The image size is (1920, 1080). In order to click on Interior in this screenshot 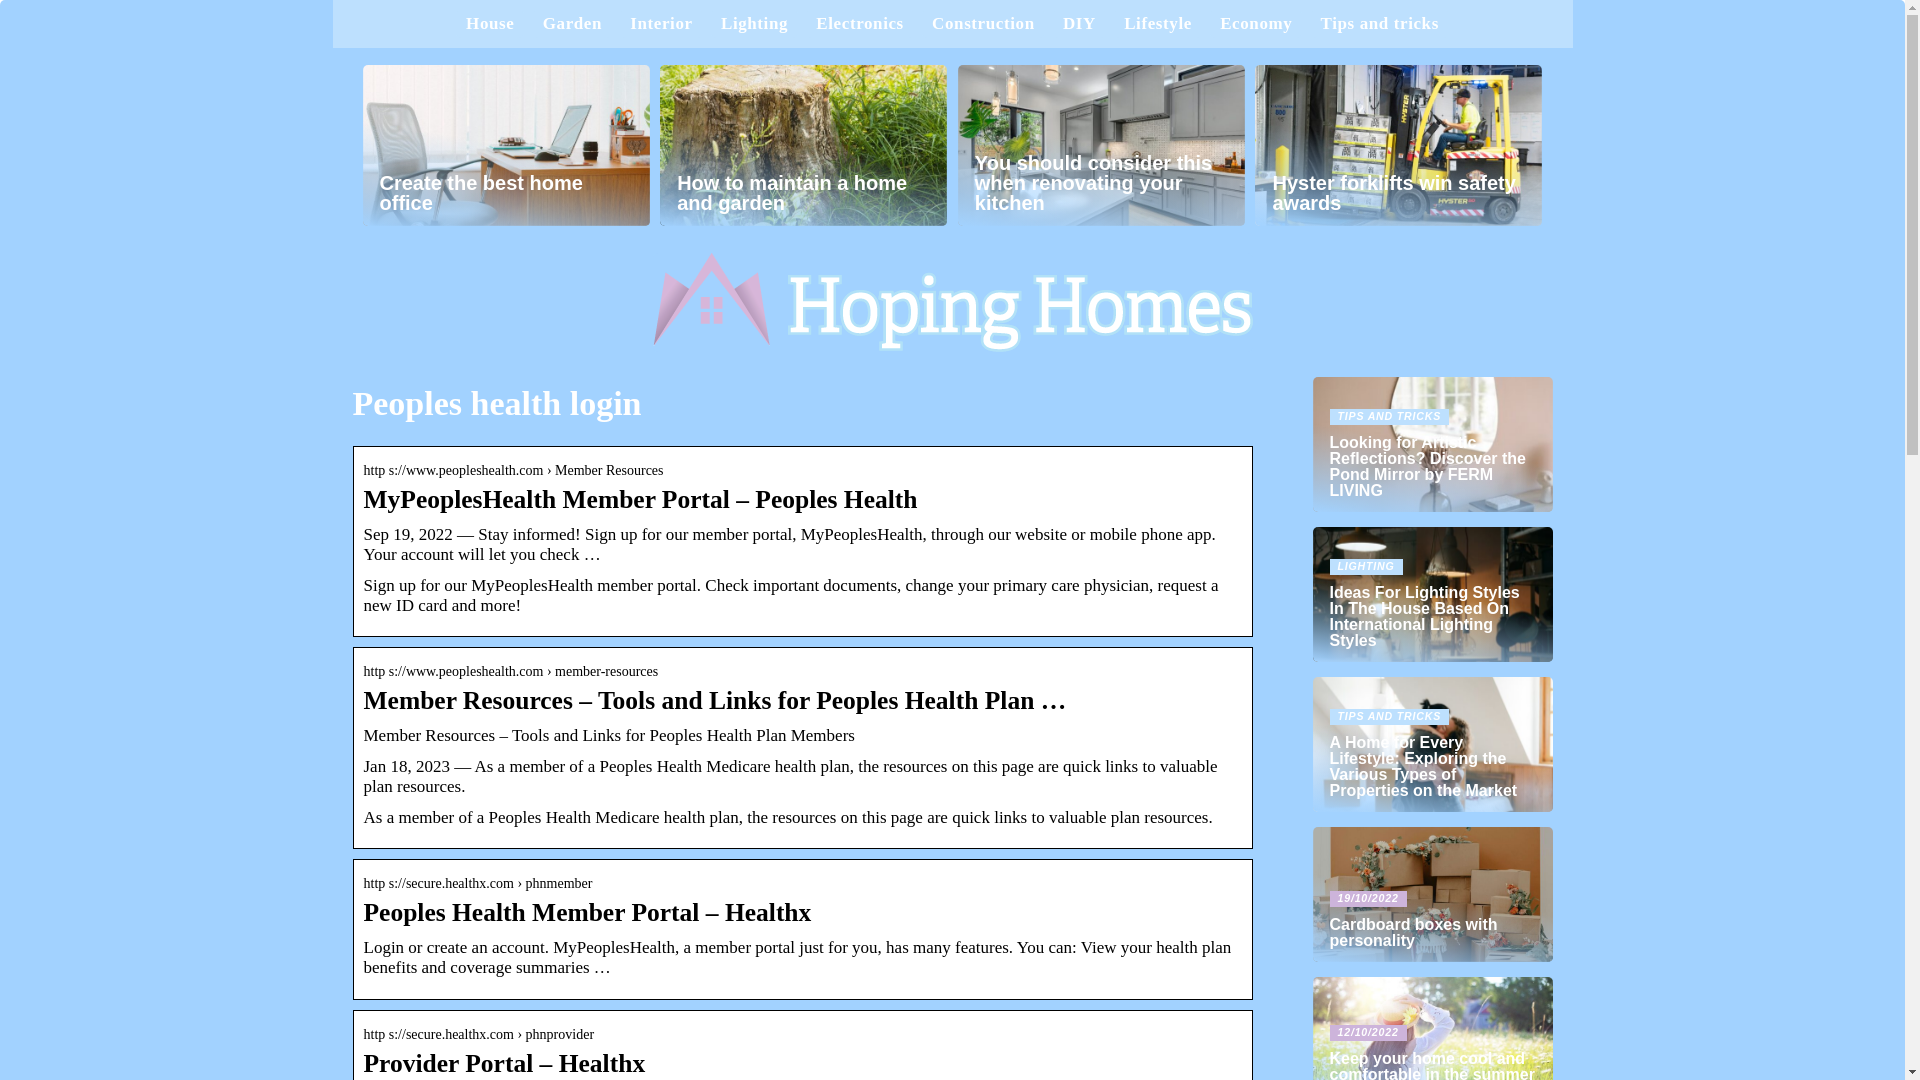, I will do `click(660, 24)`.